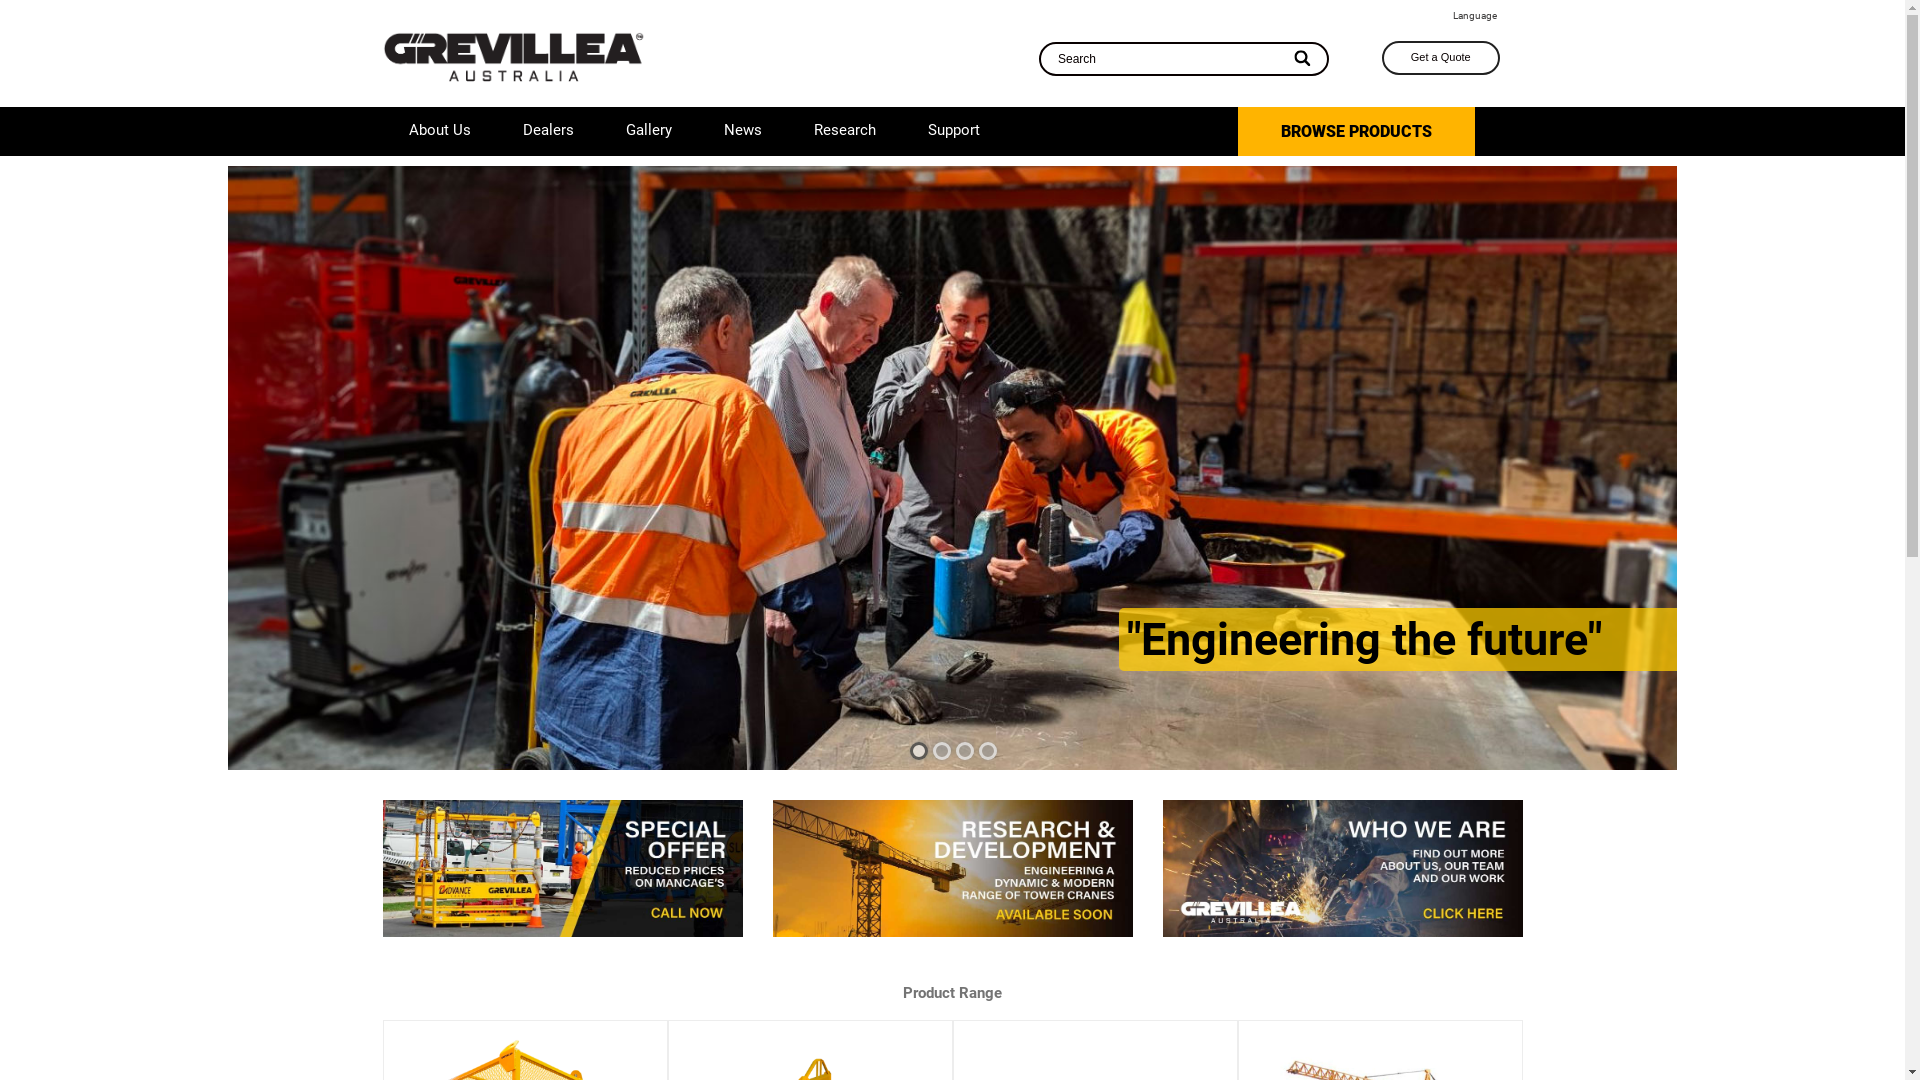 Image resolution: width=1920 pixels, height=1080 pixels. What do you see at coordinates (562, 868) in the screenshot?
I see `mancage-offer` at bounding box center [562, 868].